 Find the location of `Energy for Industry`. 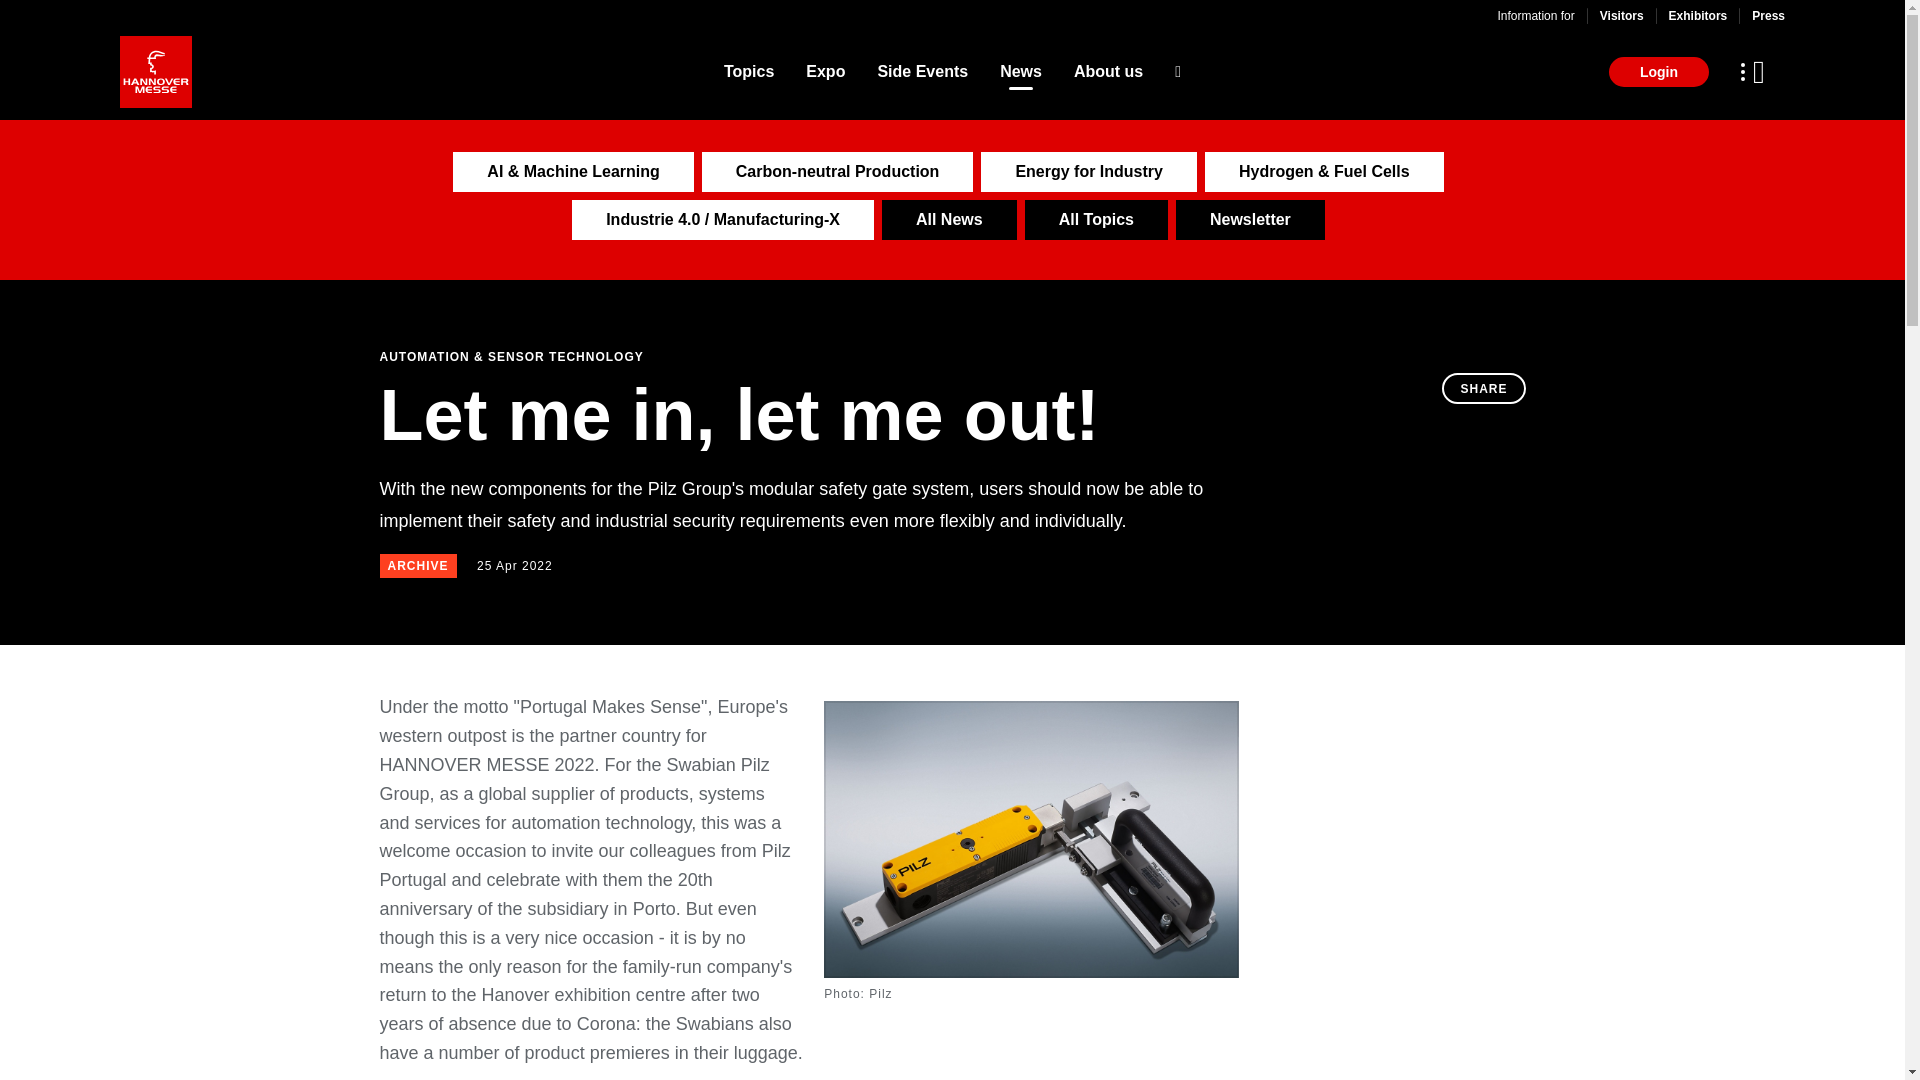

Energy for Industry is located at coordinates (1088, 172).